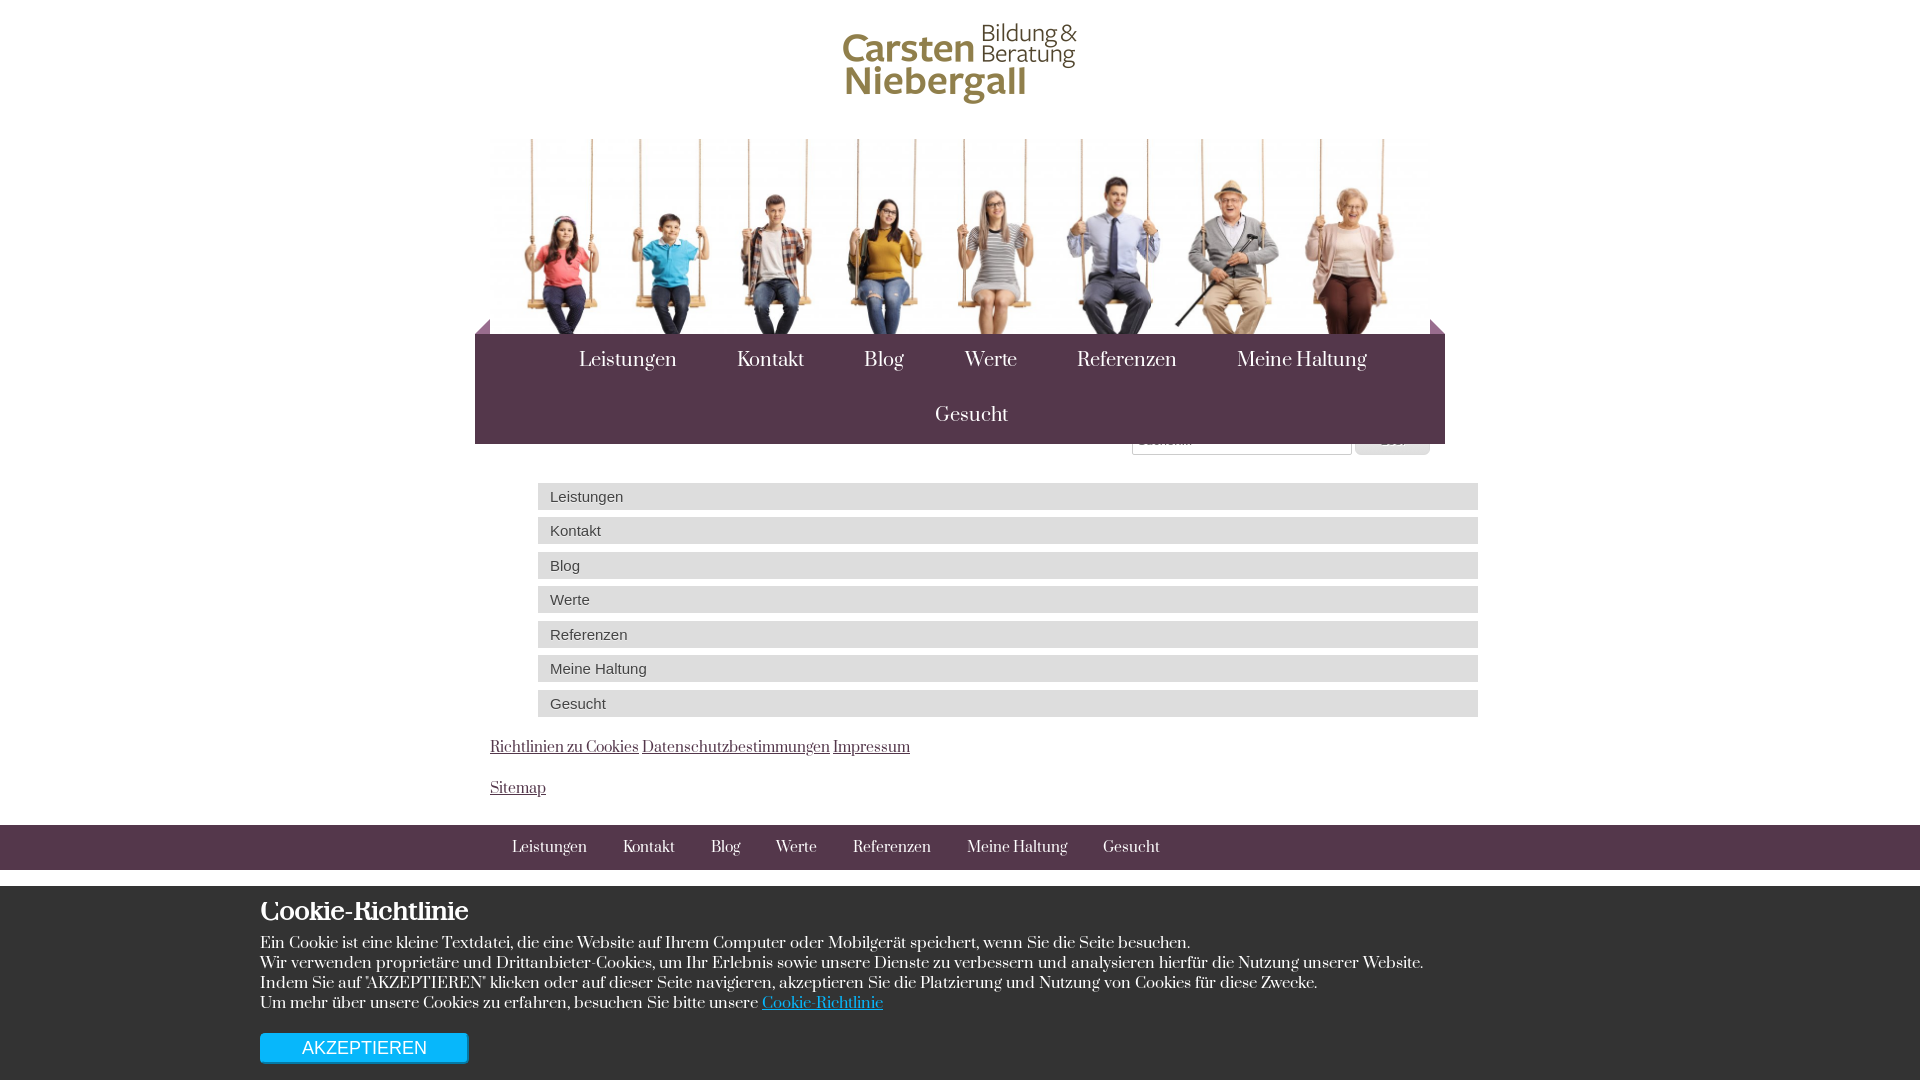  I want to click on Werte, so click(786, 848).